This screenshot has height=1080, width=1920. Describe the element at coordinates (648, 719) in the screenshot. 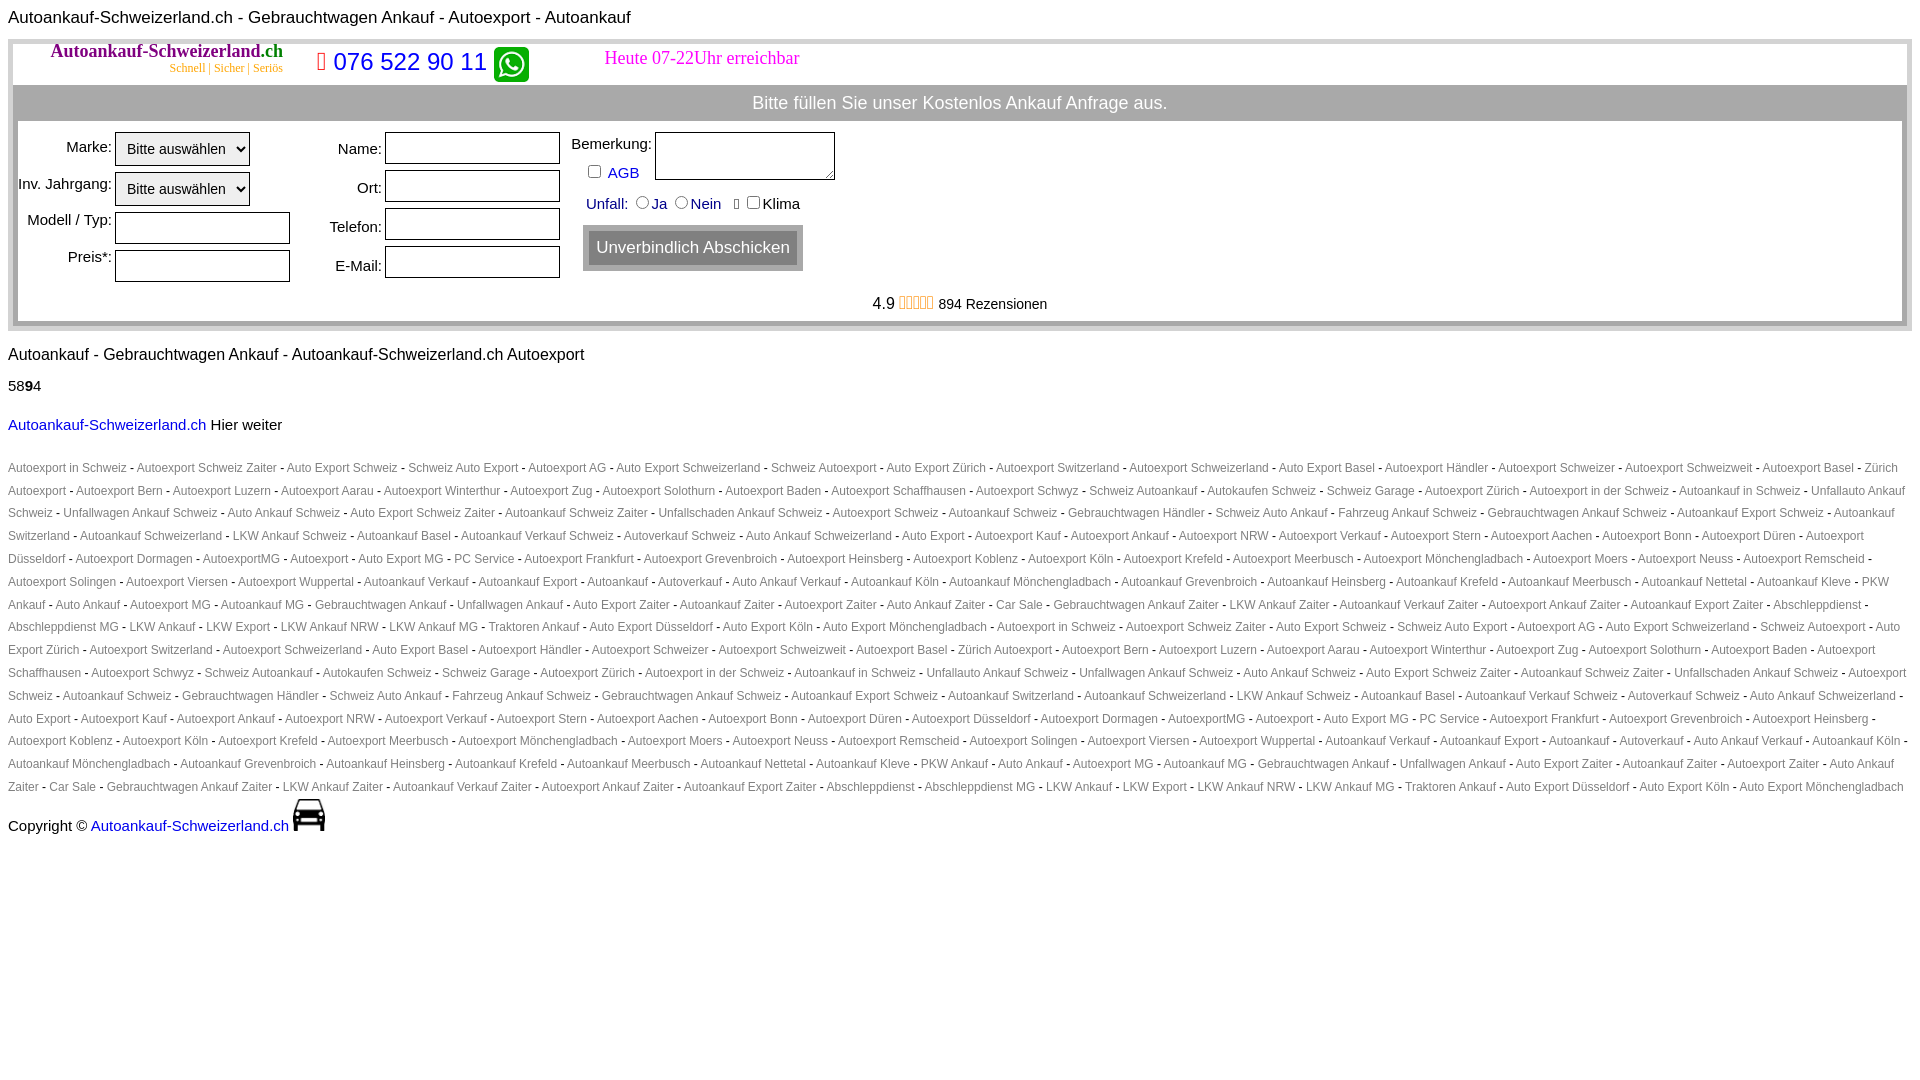

I see `Autoexport Aachen` at that location.